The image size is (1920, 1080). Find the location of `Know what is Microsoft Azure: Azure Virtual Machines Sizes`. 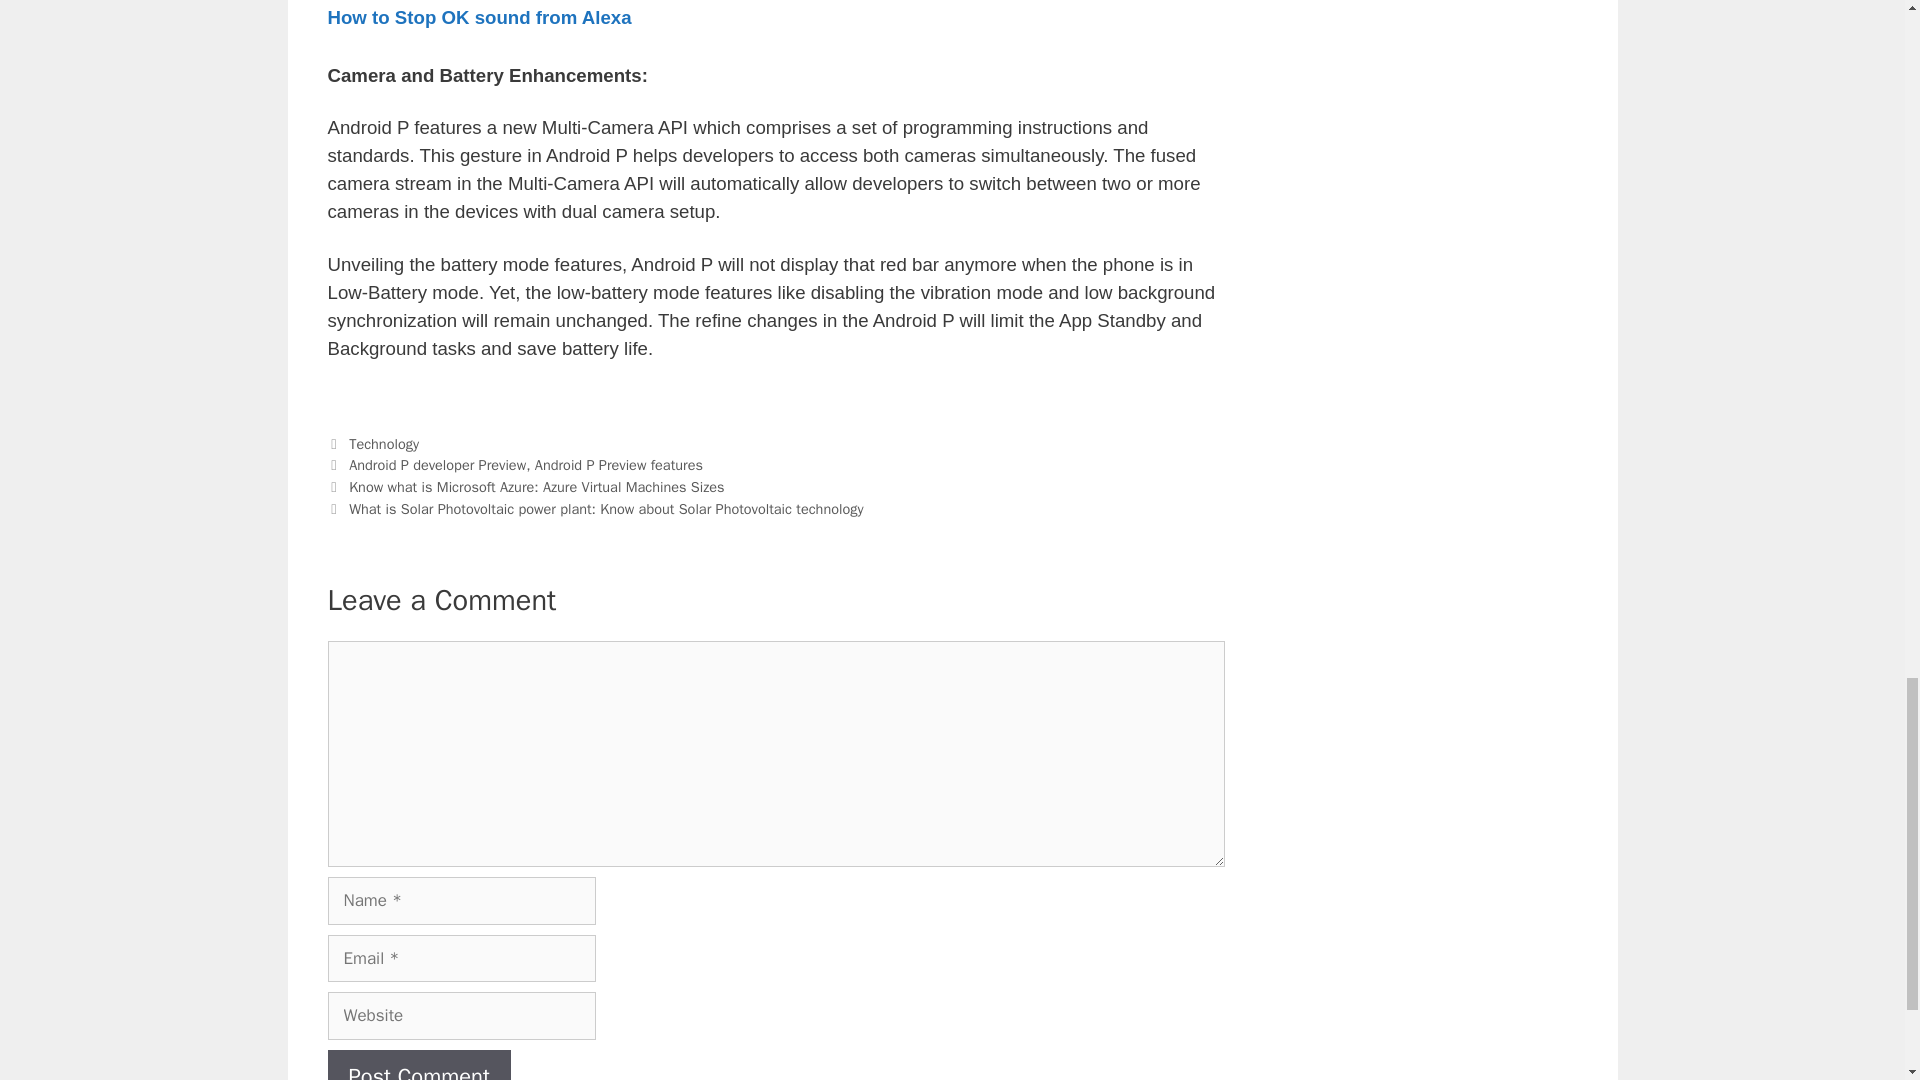

Know what is Microsoft Azure: Azure Virtual Machines Sizes is located at coordinates (536, 486).